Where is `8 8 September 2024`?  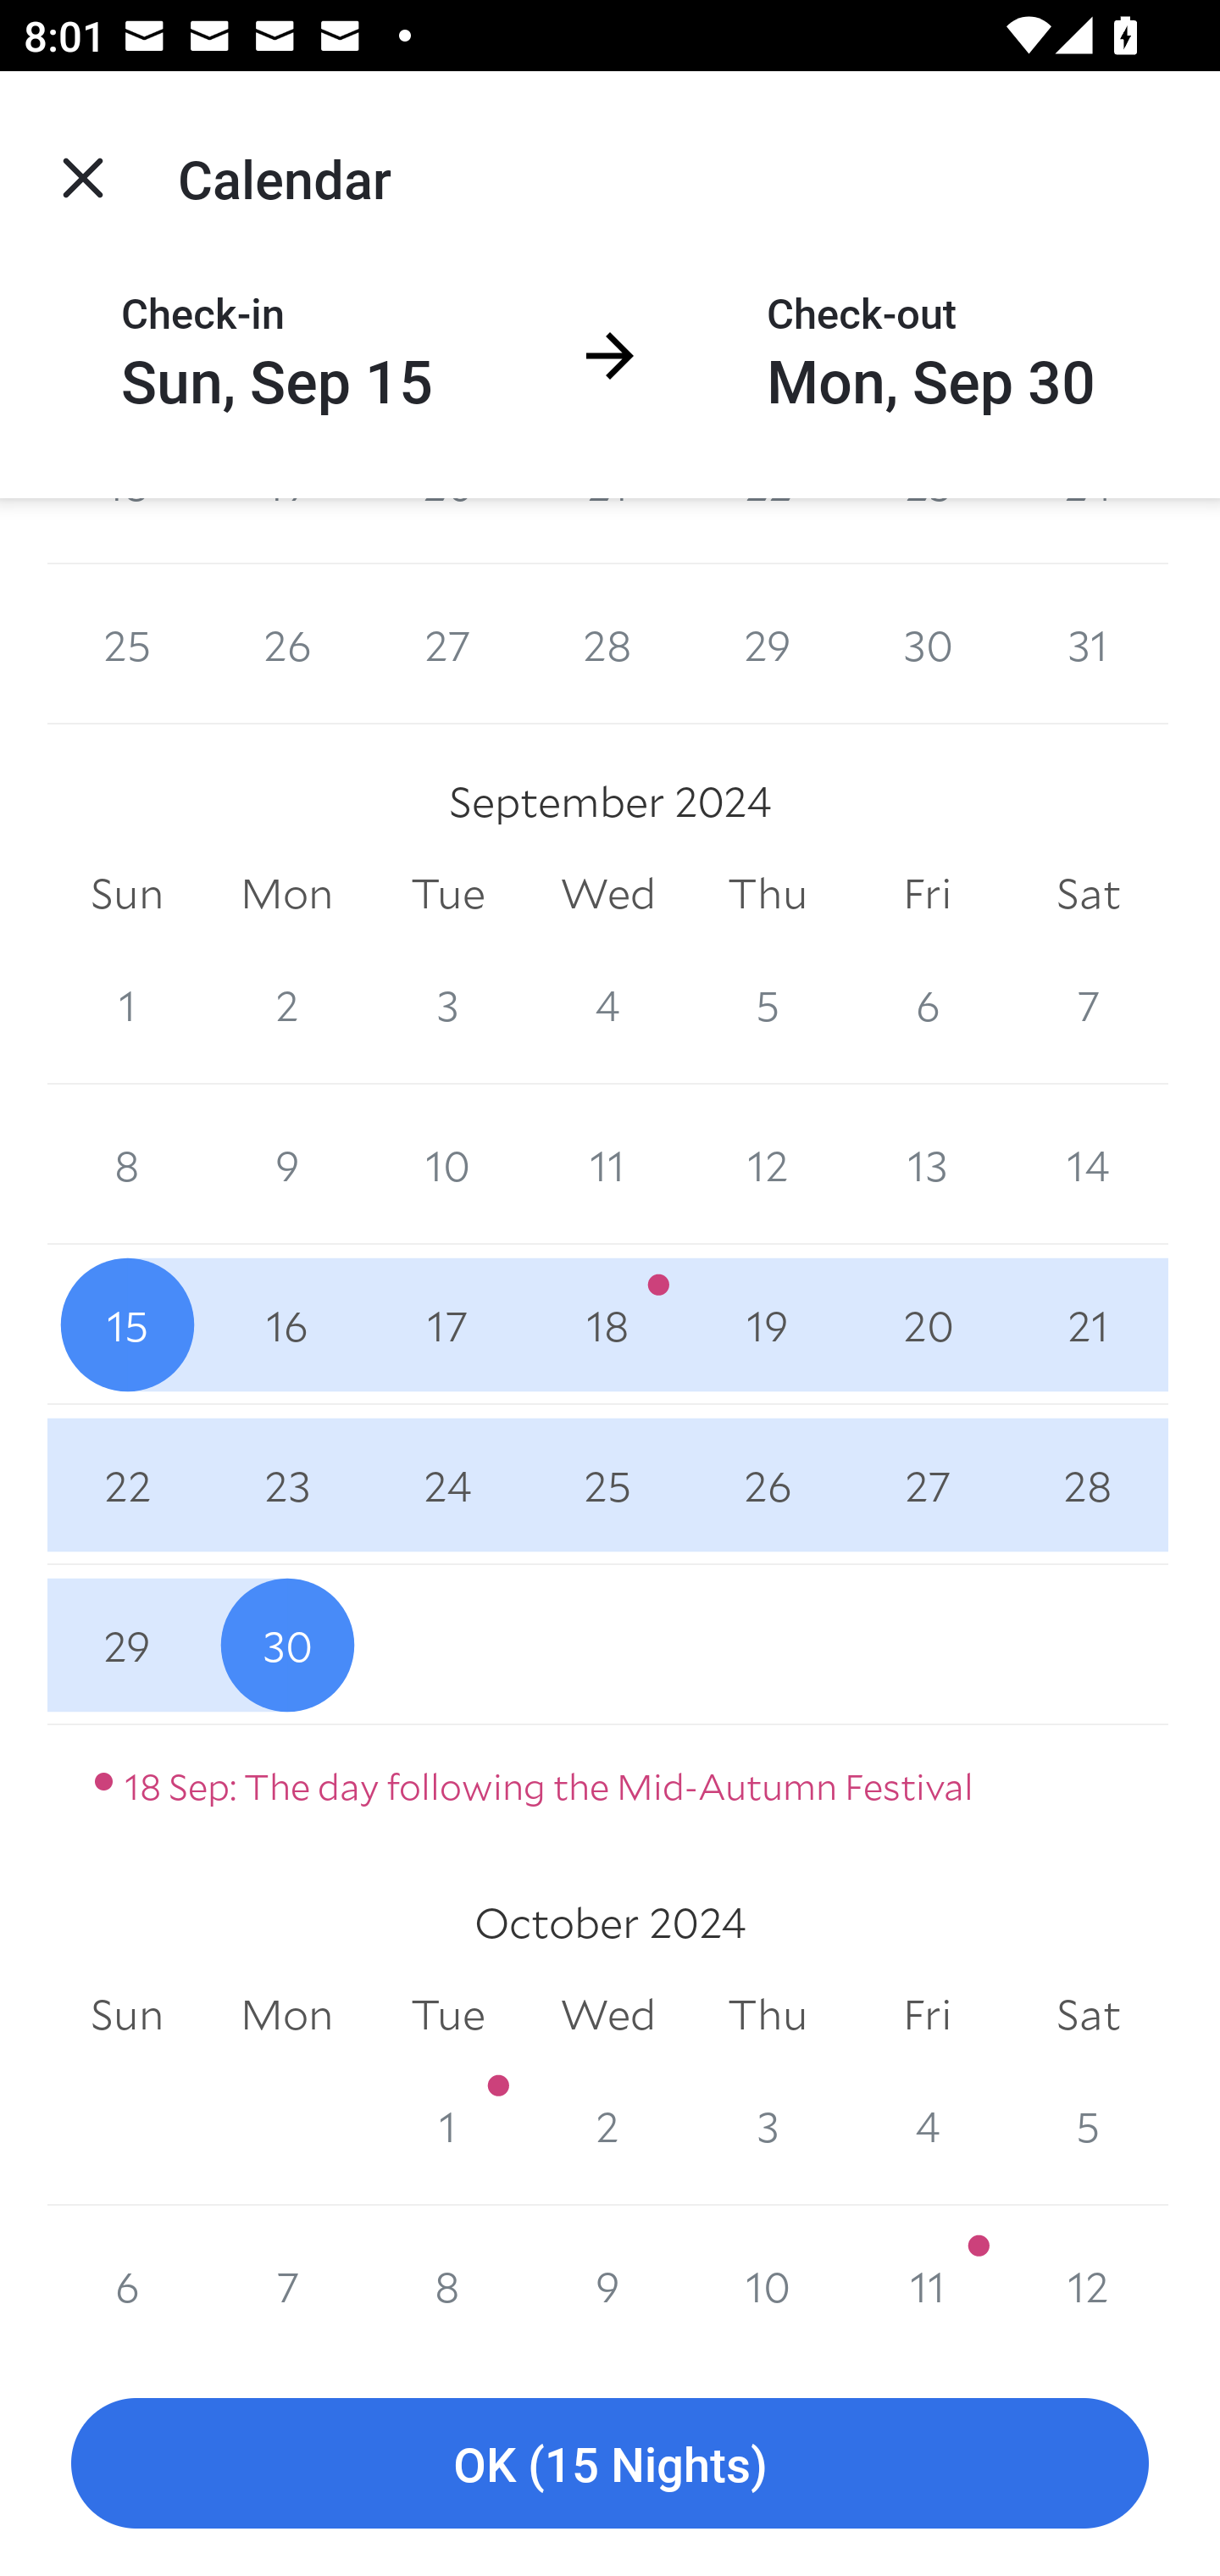
8 8 September 2024 is located at coordinates (127, 1164).